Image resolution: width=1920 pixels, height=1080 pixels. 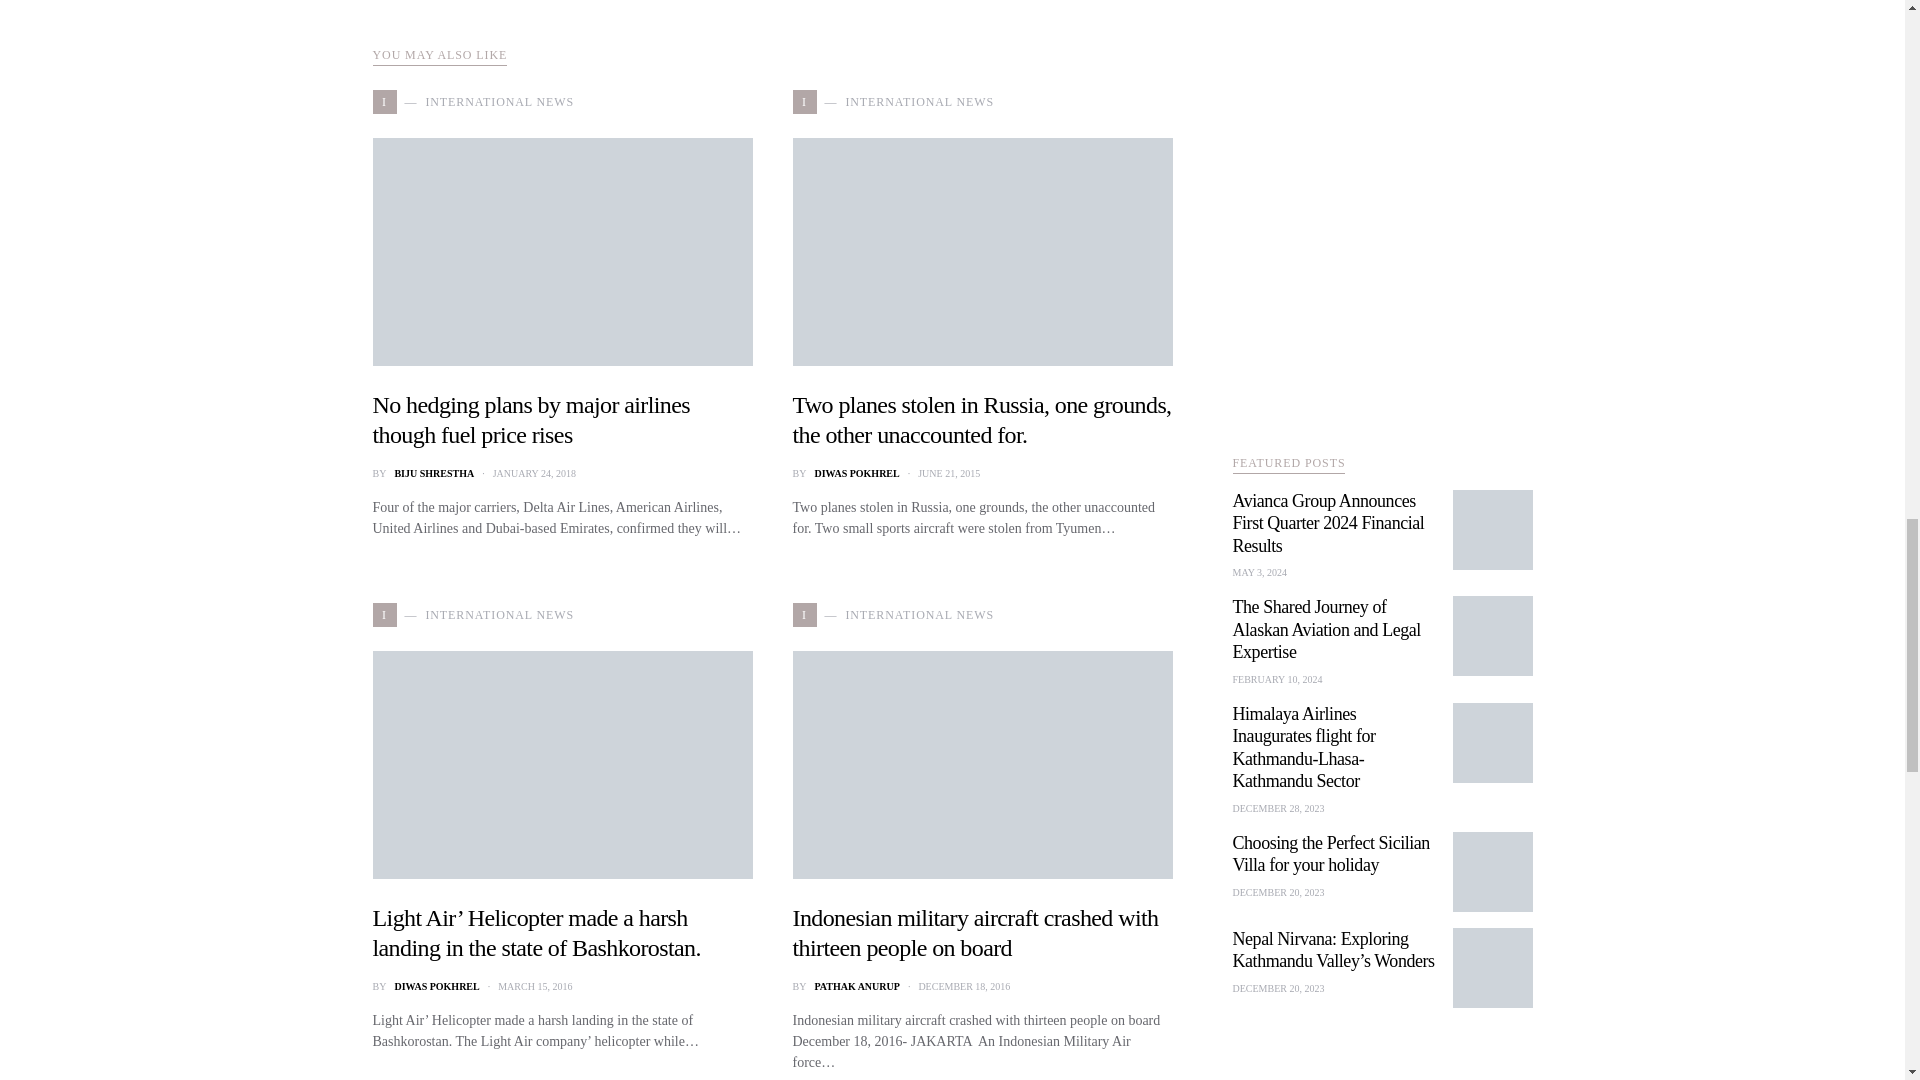 I want to click on View all posts by Diwas Pokhrel, so click(x=856, y=472).